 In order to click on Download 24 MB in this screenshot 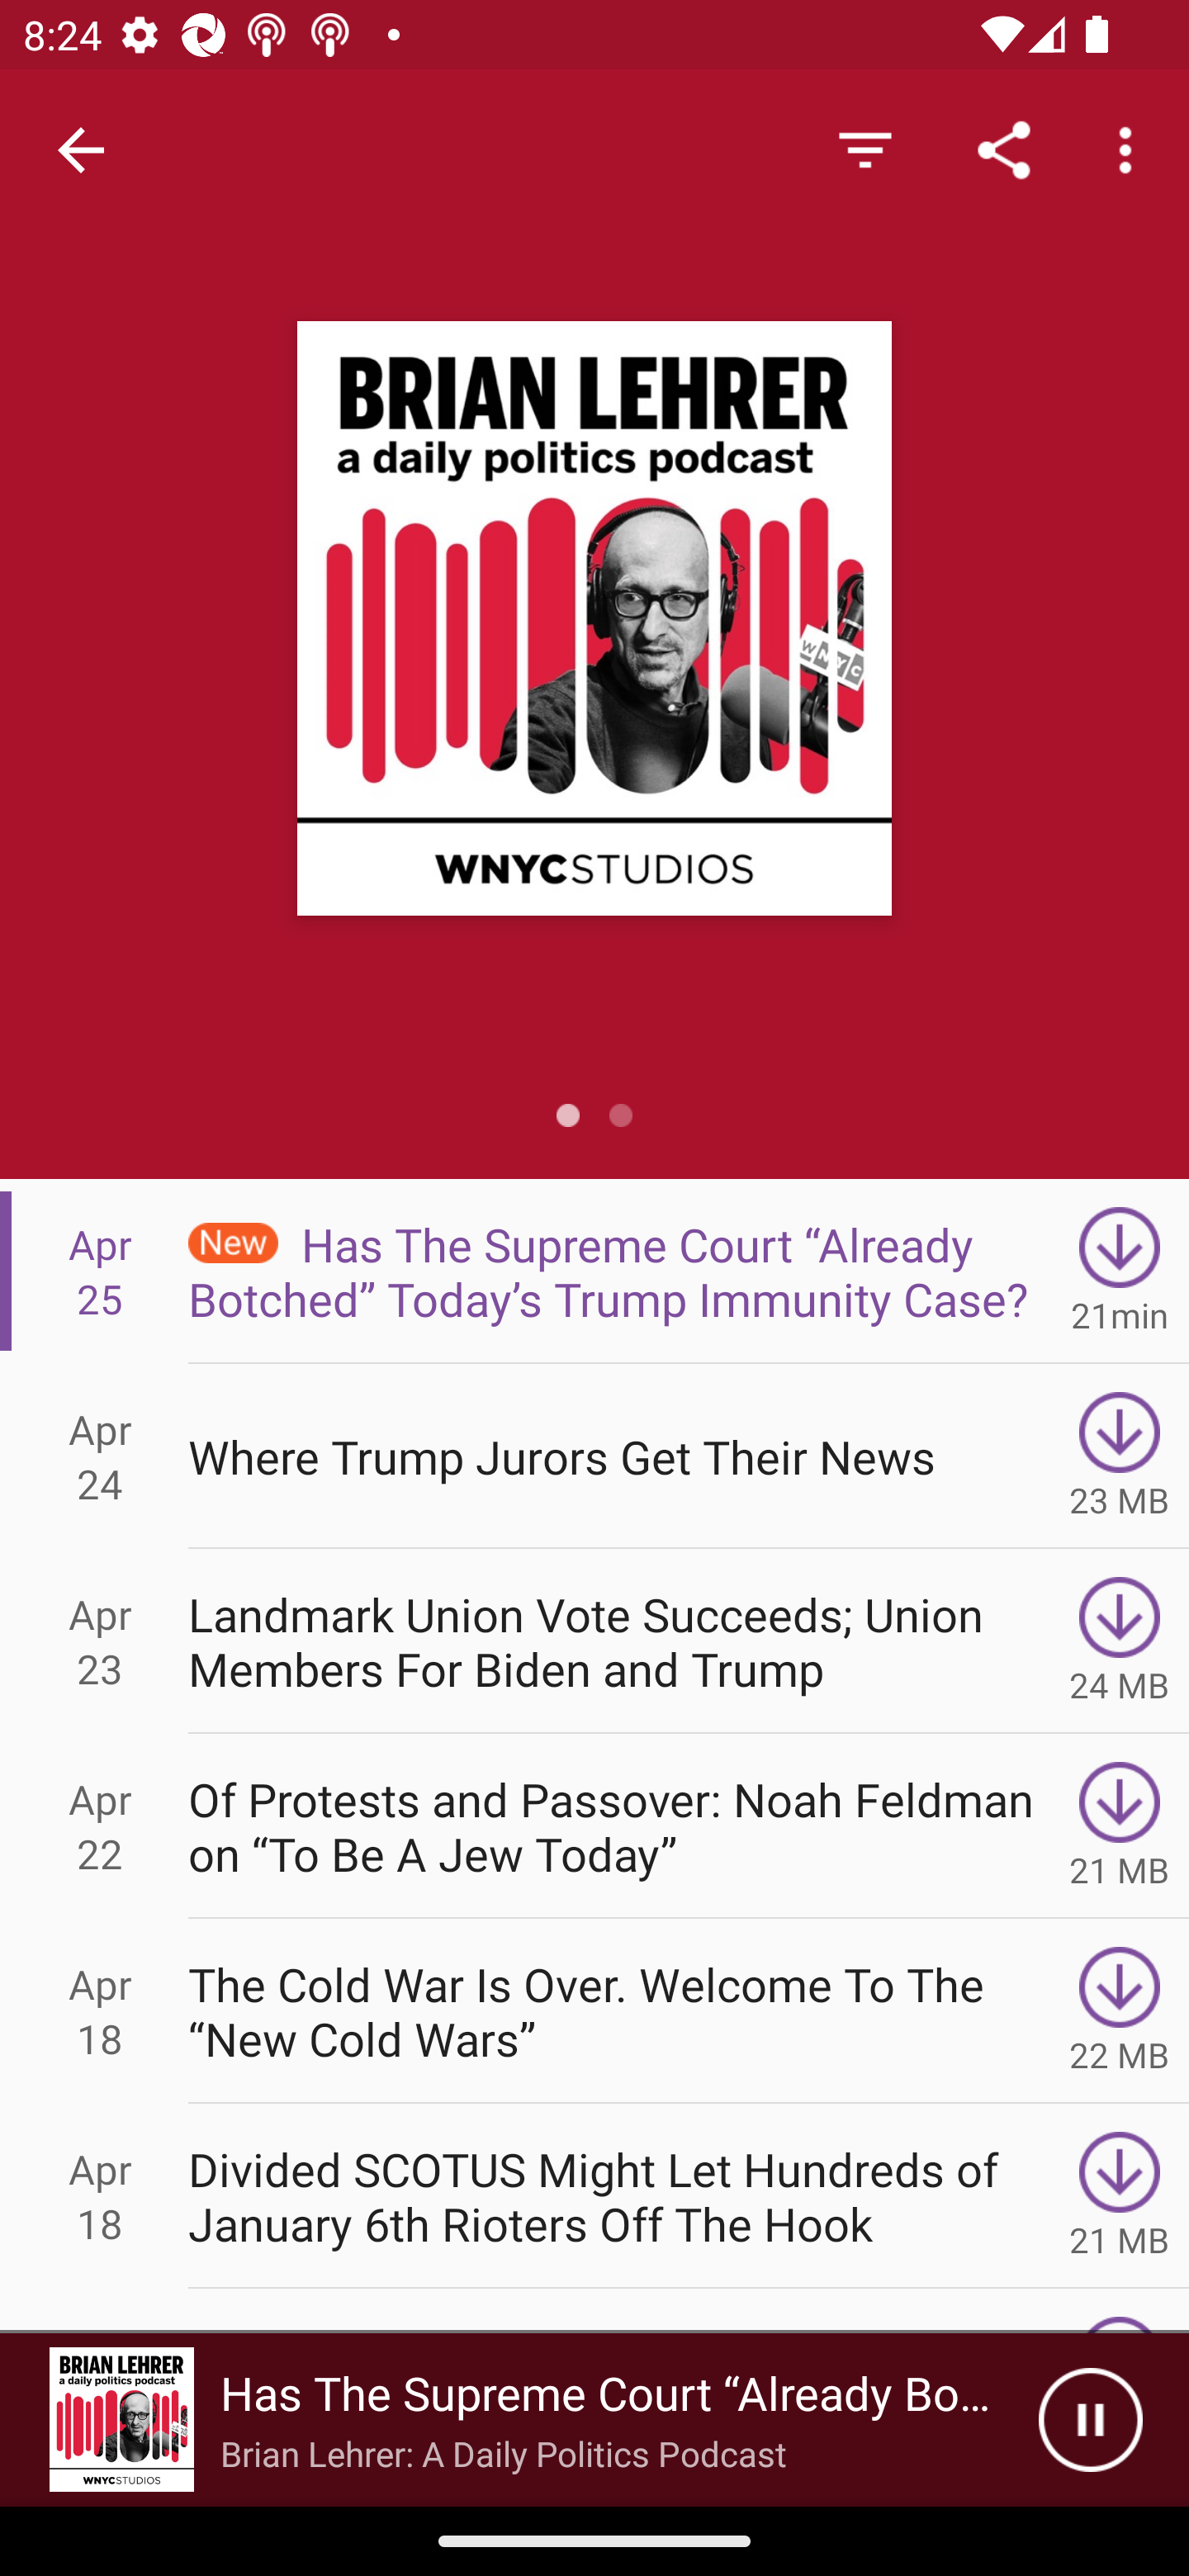, I will do `click(1120, 1641)`.